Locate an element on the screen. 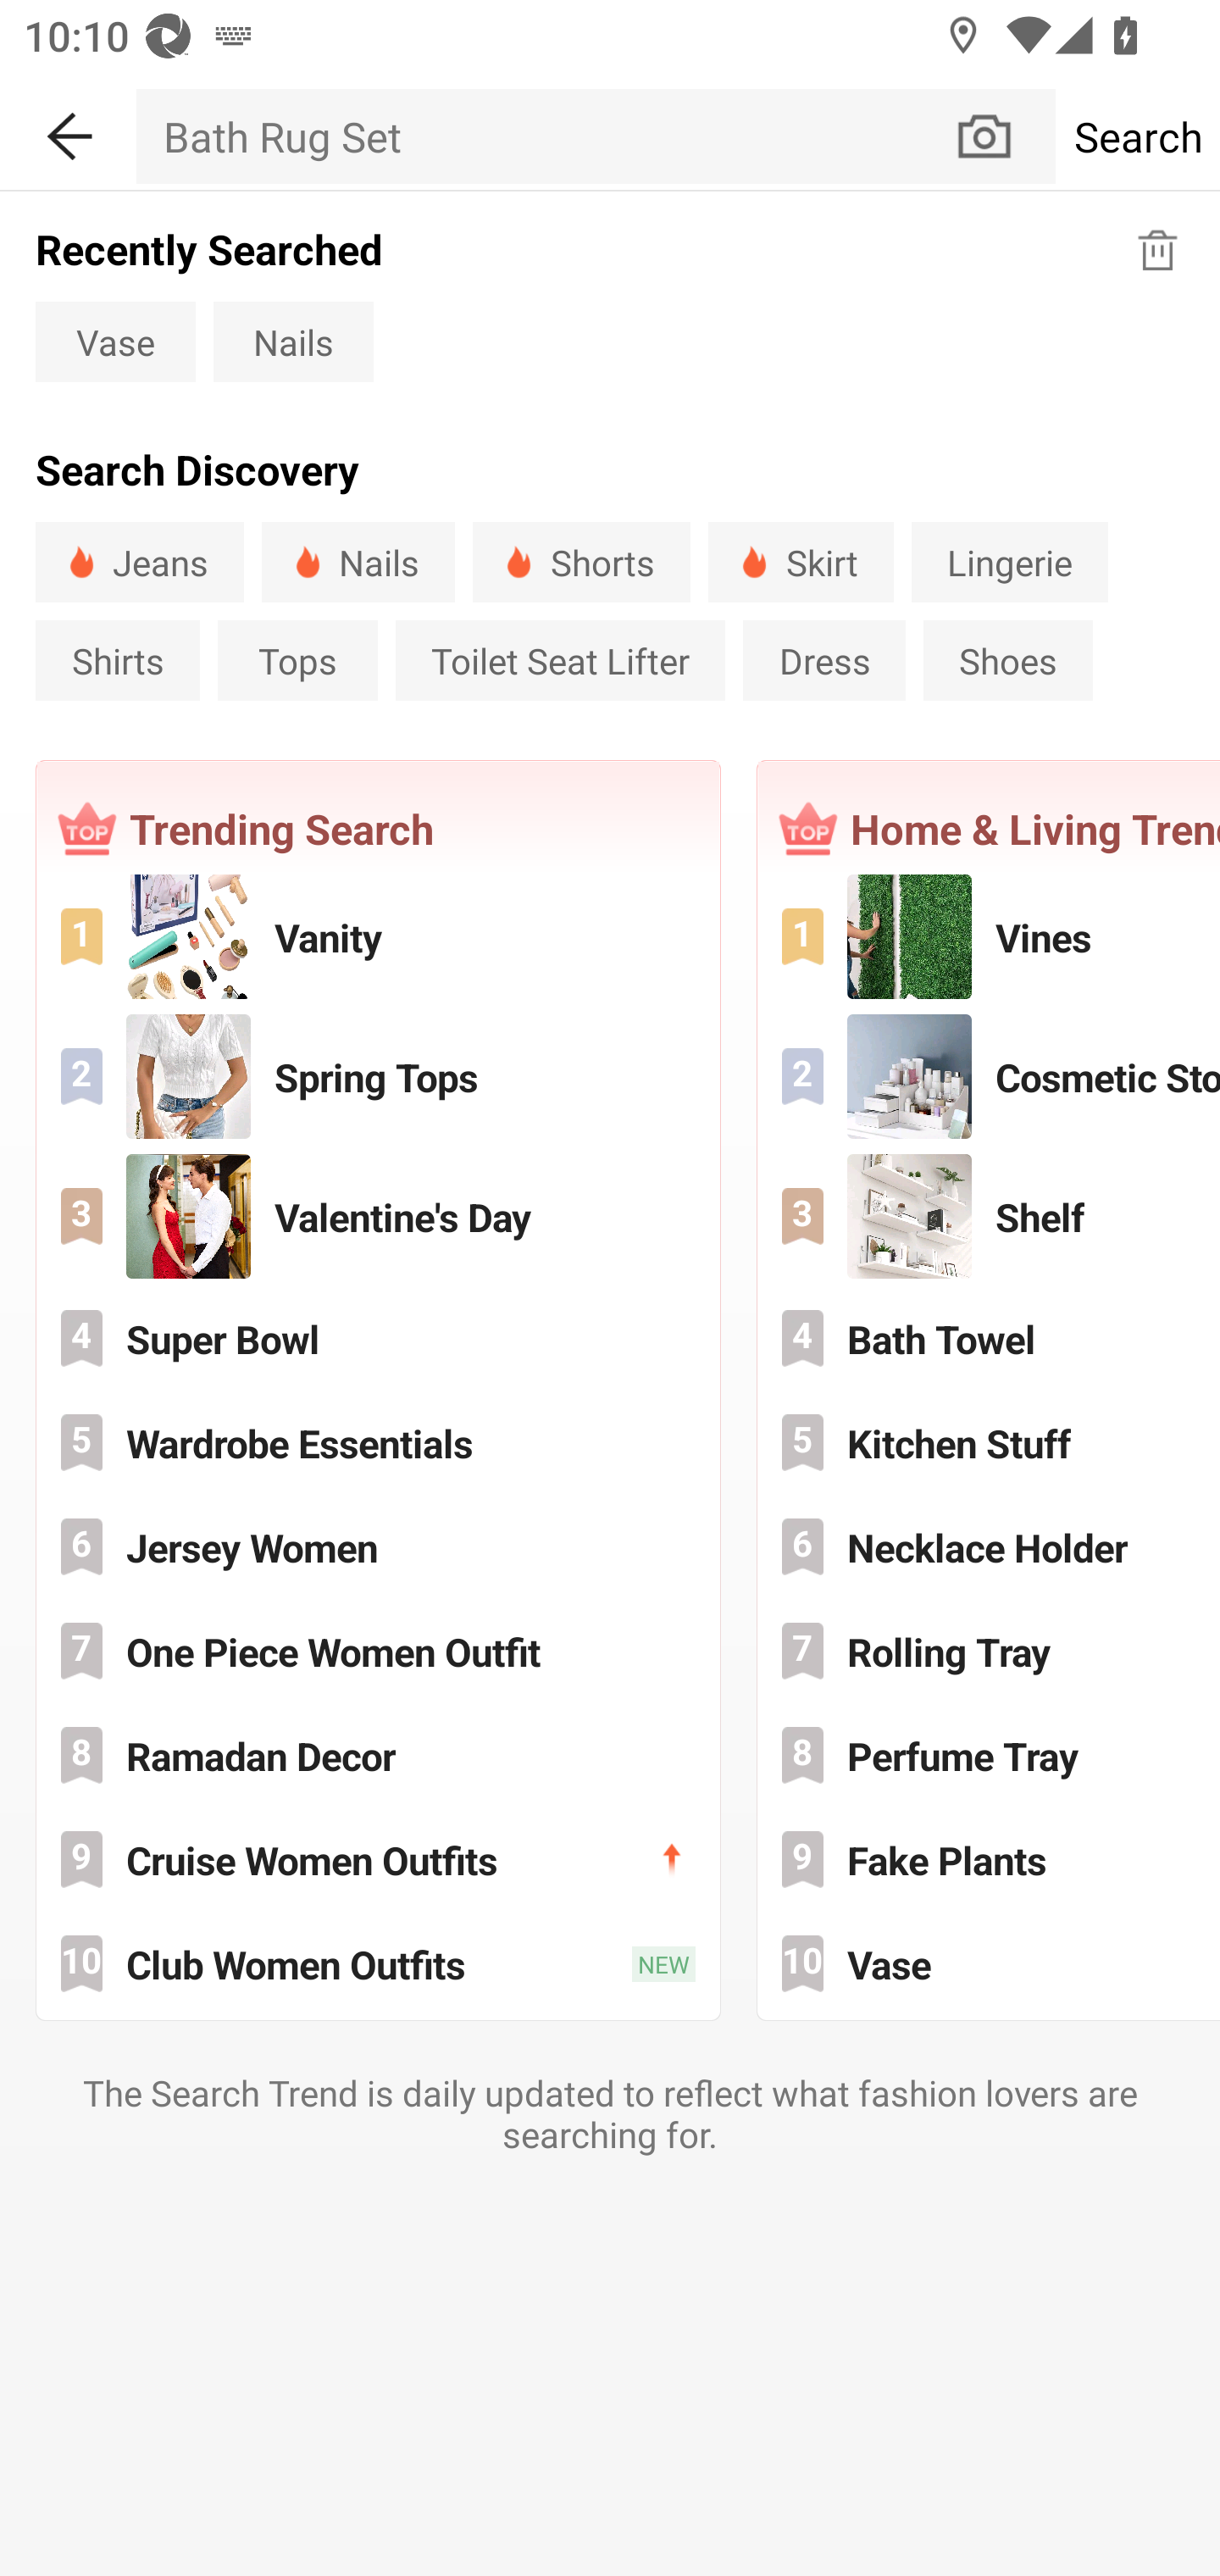 This screenshot has width=1220, height=2576. Spring Tops 2 Spring Tops is located at coordinates (378, 1076).